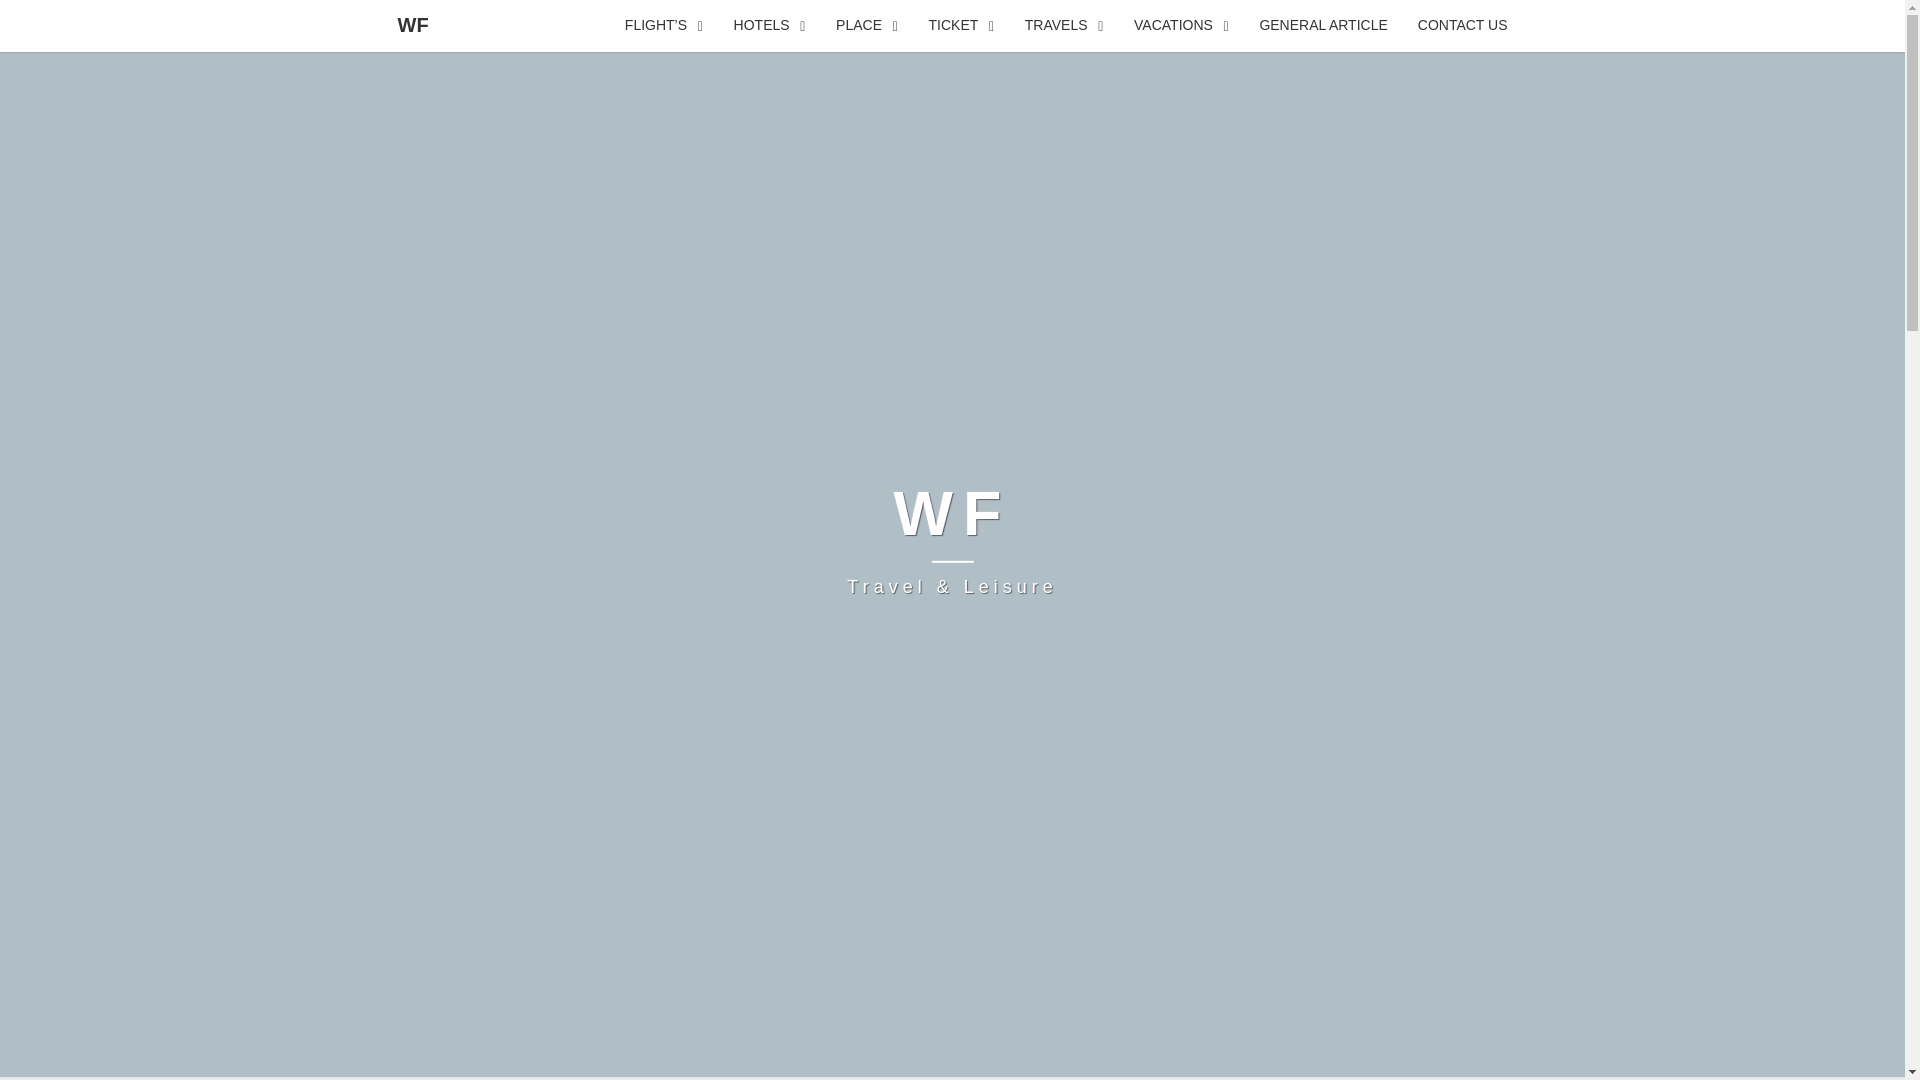  Describe the element at coordinates (1322, 26) in the screenshot. I see `GENERAL ARTICLE` at that location.